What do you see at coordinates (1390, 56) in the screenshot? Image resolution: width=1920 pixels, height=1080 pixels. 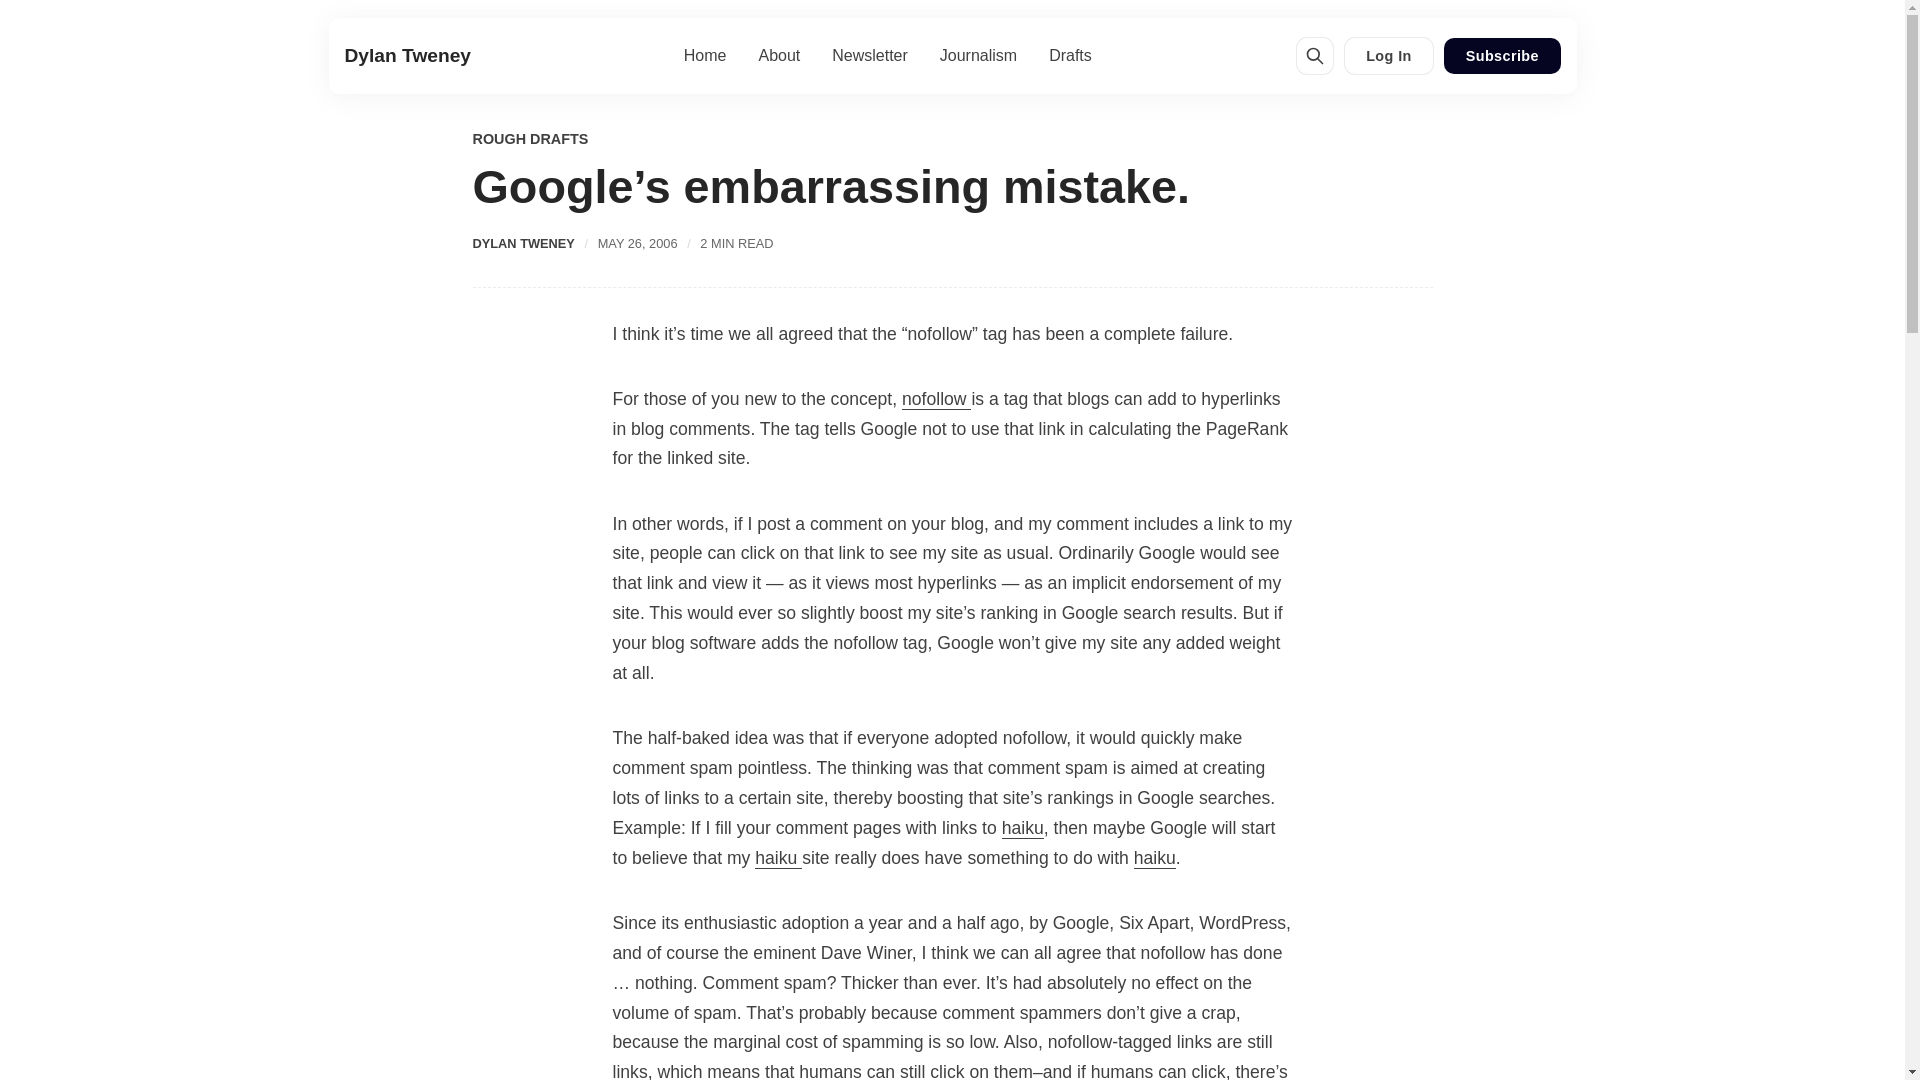 I see `Log In` at bounding box center [1390, 56].